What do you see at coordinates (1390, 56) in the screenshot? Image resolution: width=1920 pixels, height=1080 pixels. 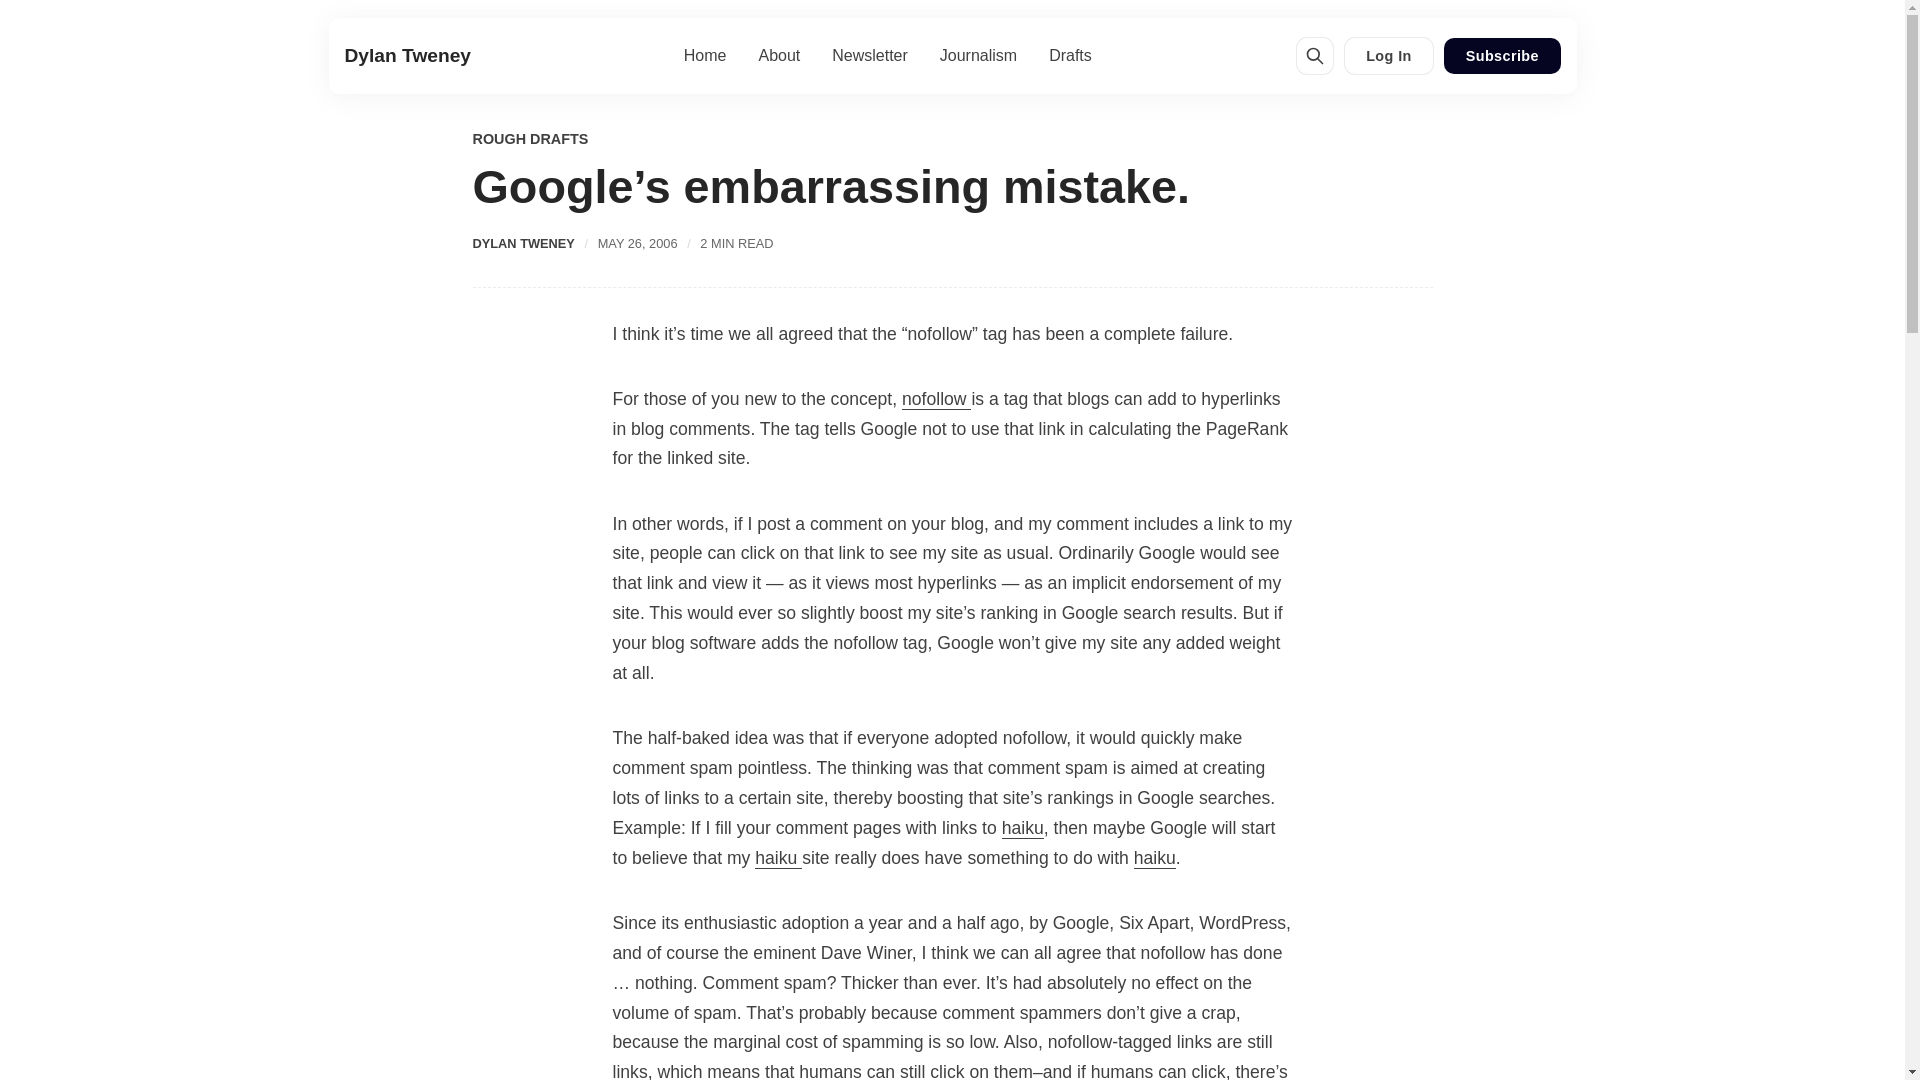 I see `Log In` at bounding box center [1390, 56].